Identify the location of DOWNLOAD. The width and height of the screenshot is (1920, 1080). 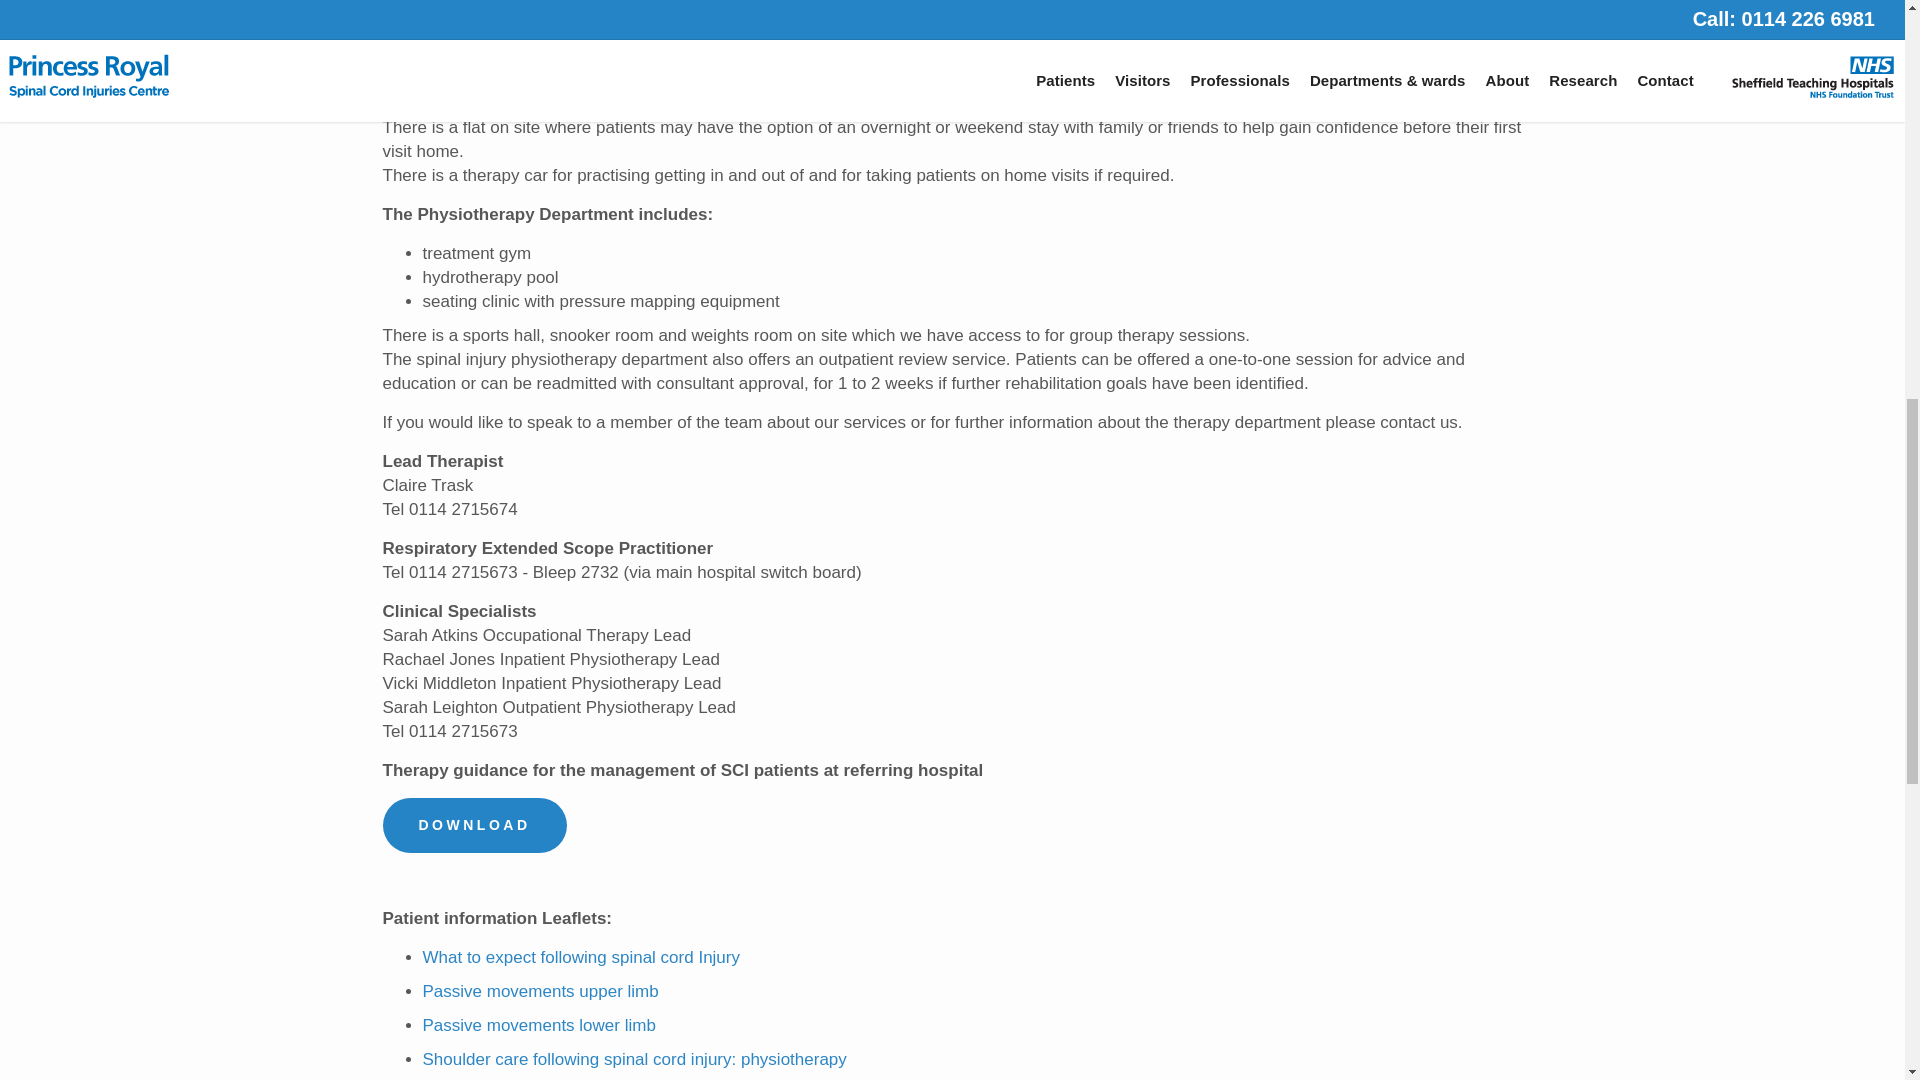
(474, 826).